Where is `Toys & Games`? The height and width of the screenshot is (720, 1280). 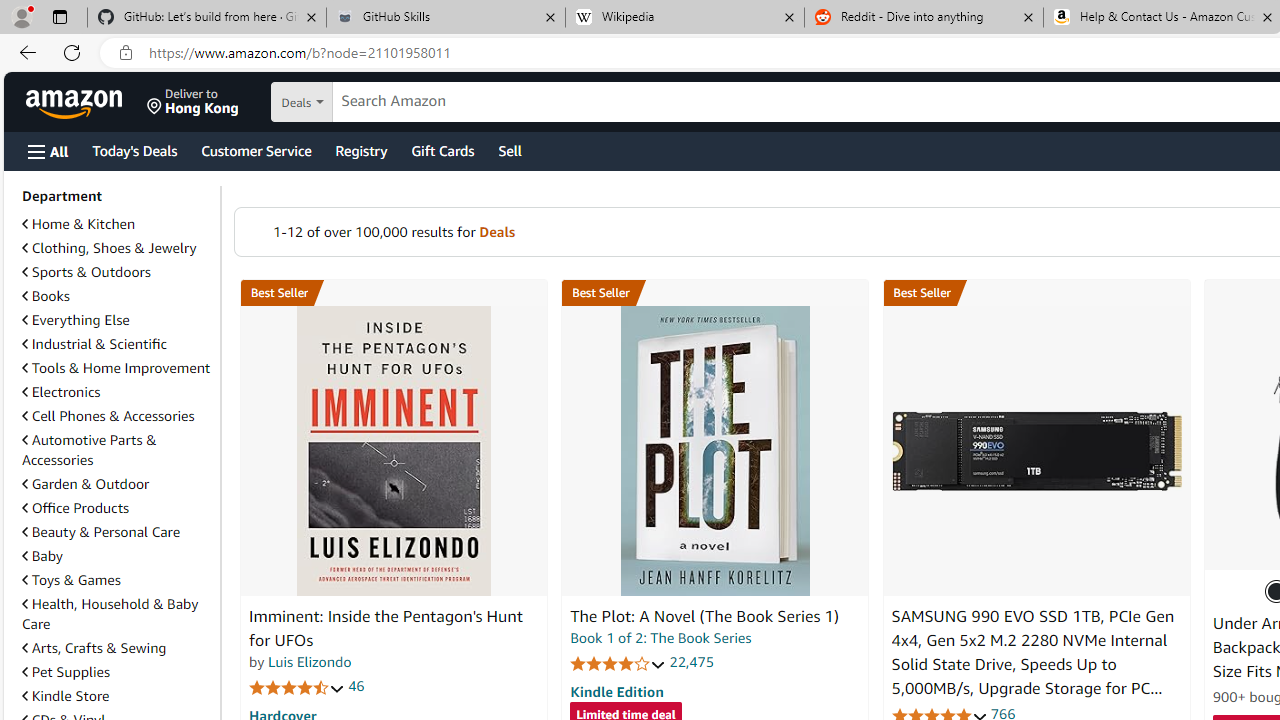 Toys & Games is located at coordinates (117, 580).